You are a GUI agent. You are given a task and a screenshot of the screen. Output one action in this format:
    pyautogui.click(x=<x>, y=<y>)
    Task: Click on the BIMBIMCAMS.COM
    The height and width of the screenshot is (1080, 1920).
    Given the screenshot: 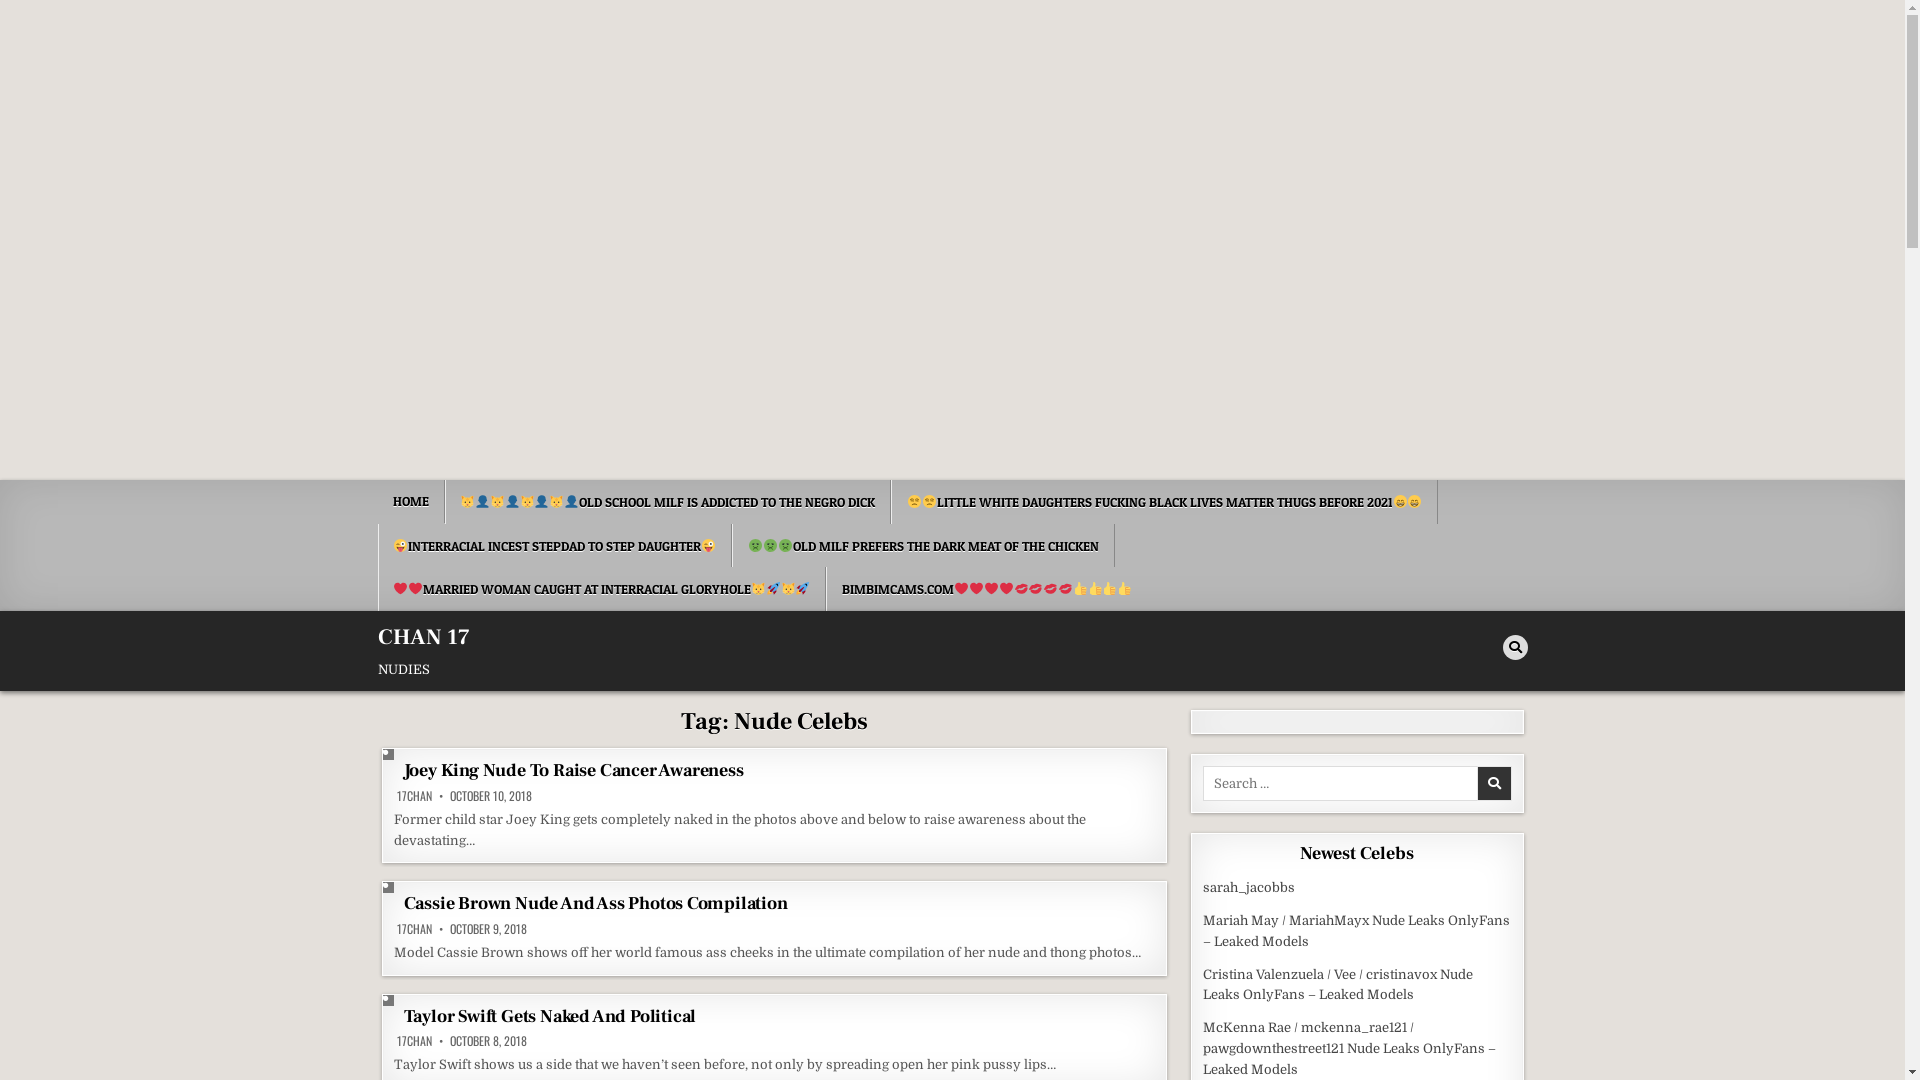 What is the action you would take?
    pyautogui.click(x=986, y=589)
    